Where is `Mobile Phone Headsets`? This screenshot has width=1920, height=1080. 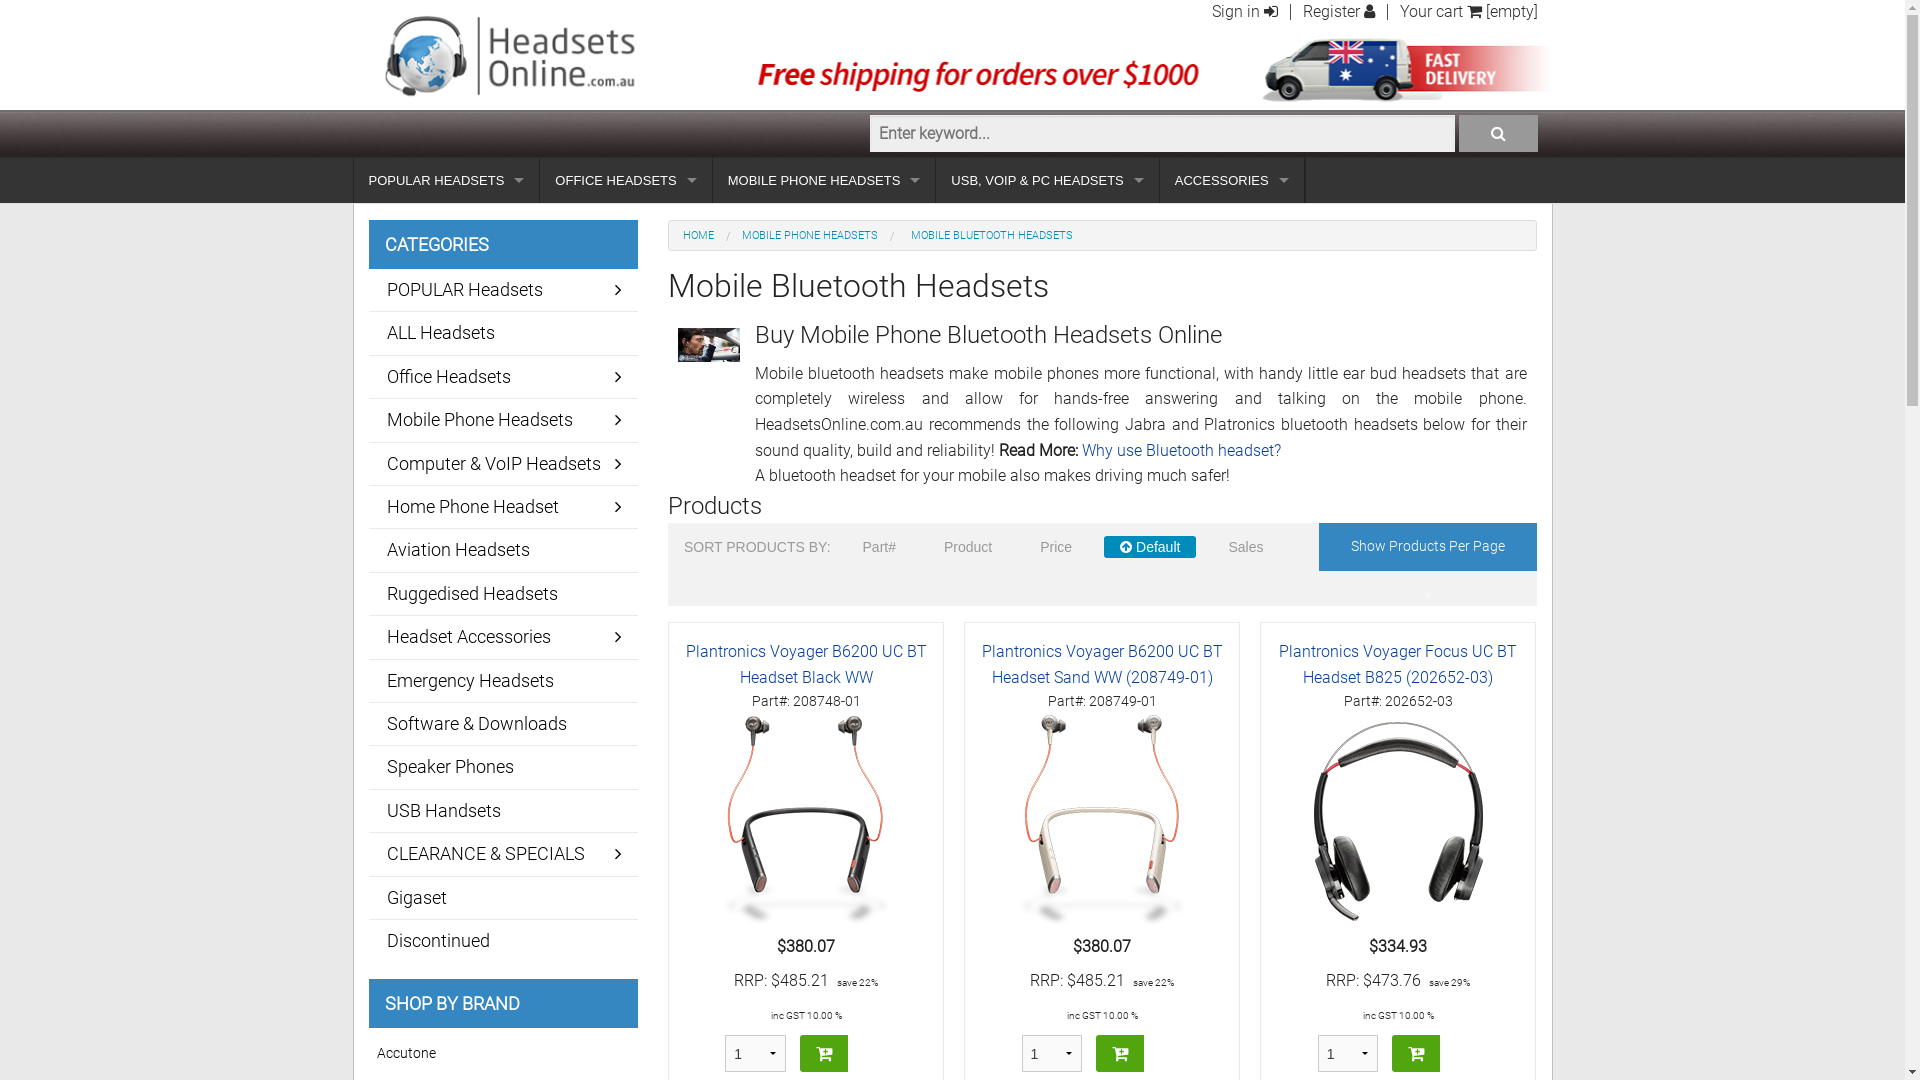
Mobile Phone Headsets is located at coordinates (503, 420).